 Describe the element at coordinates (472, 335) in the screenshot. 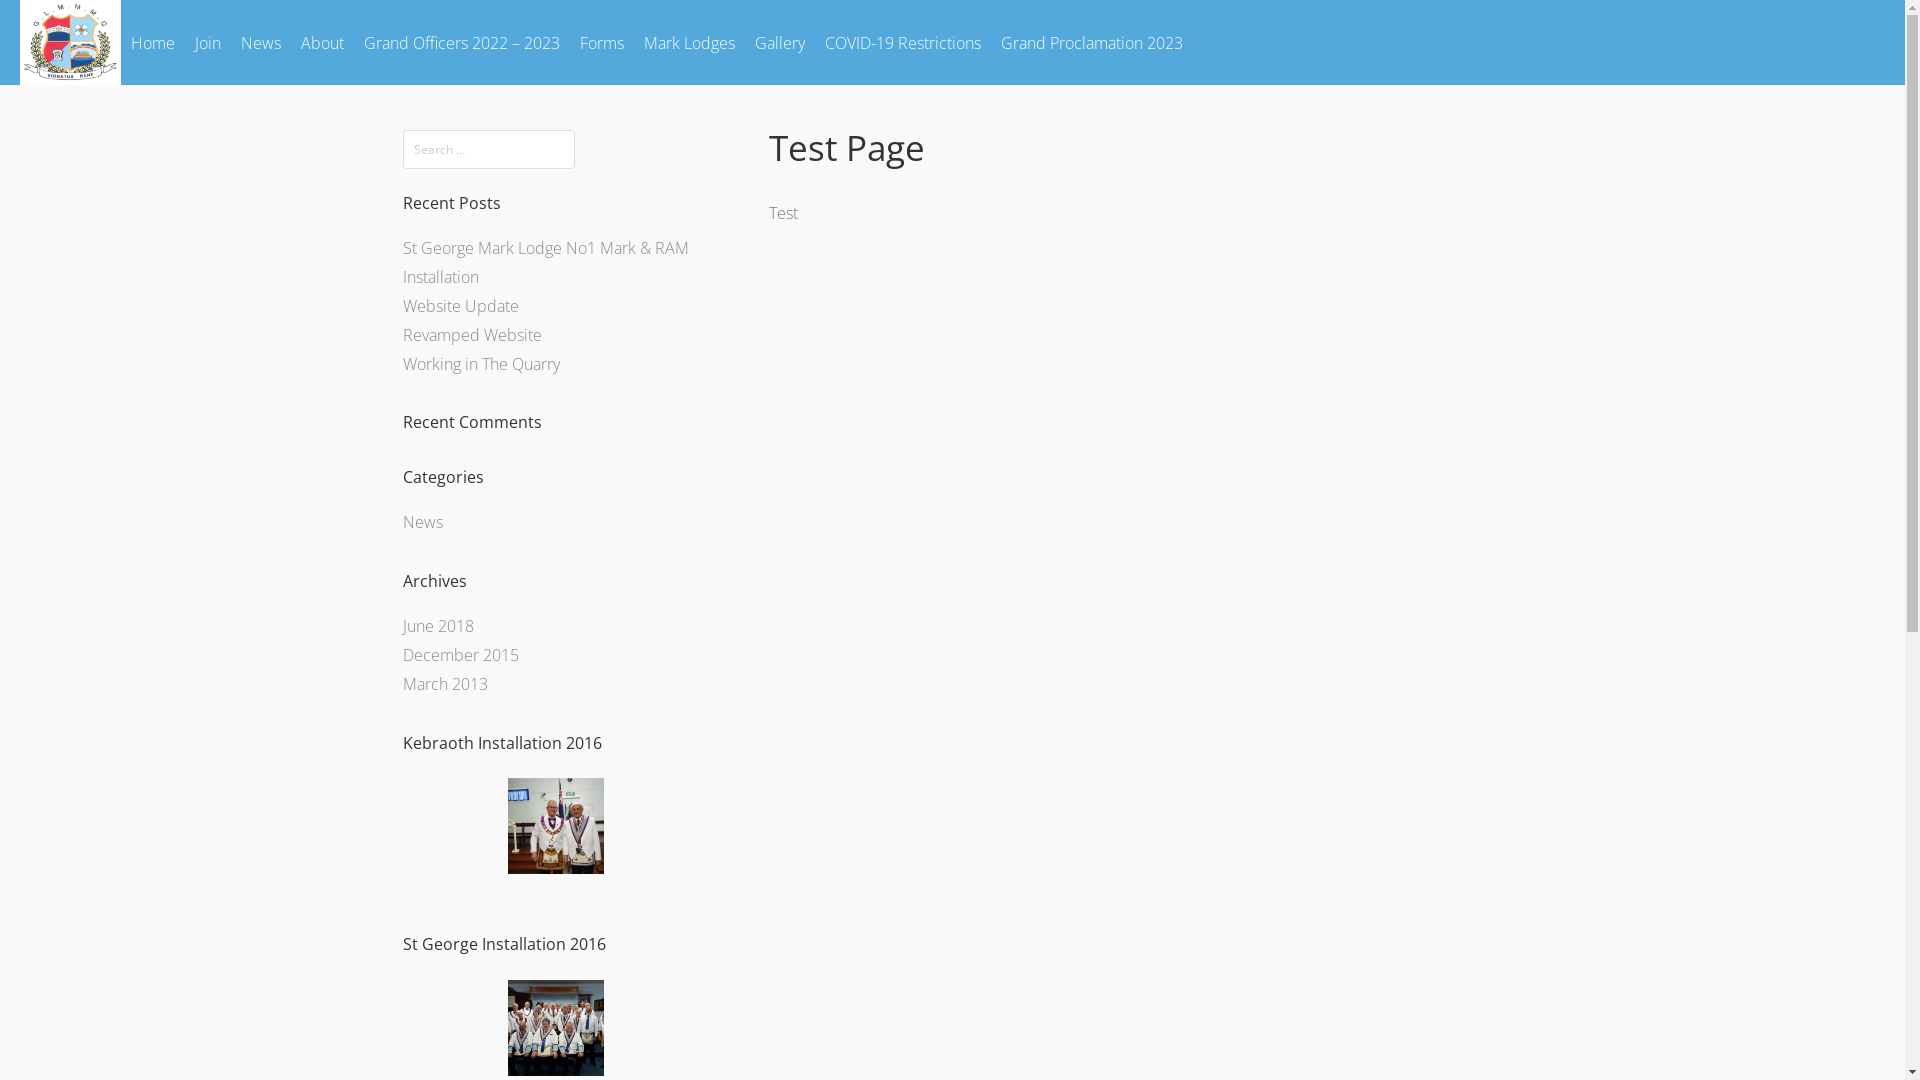

I see `Revamped Website` at that location.